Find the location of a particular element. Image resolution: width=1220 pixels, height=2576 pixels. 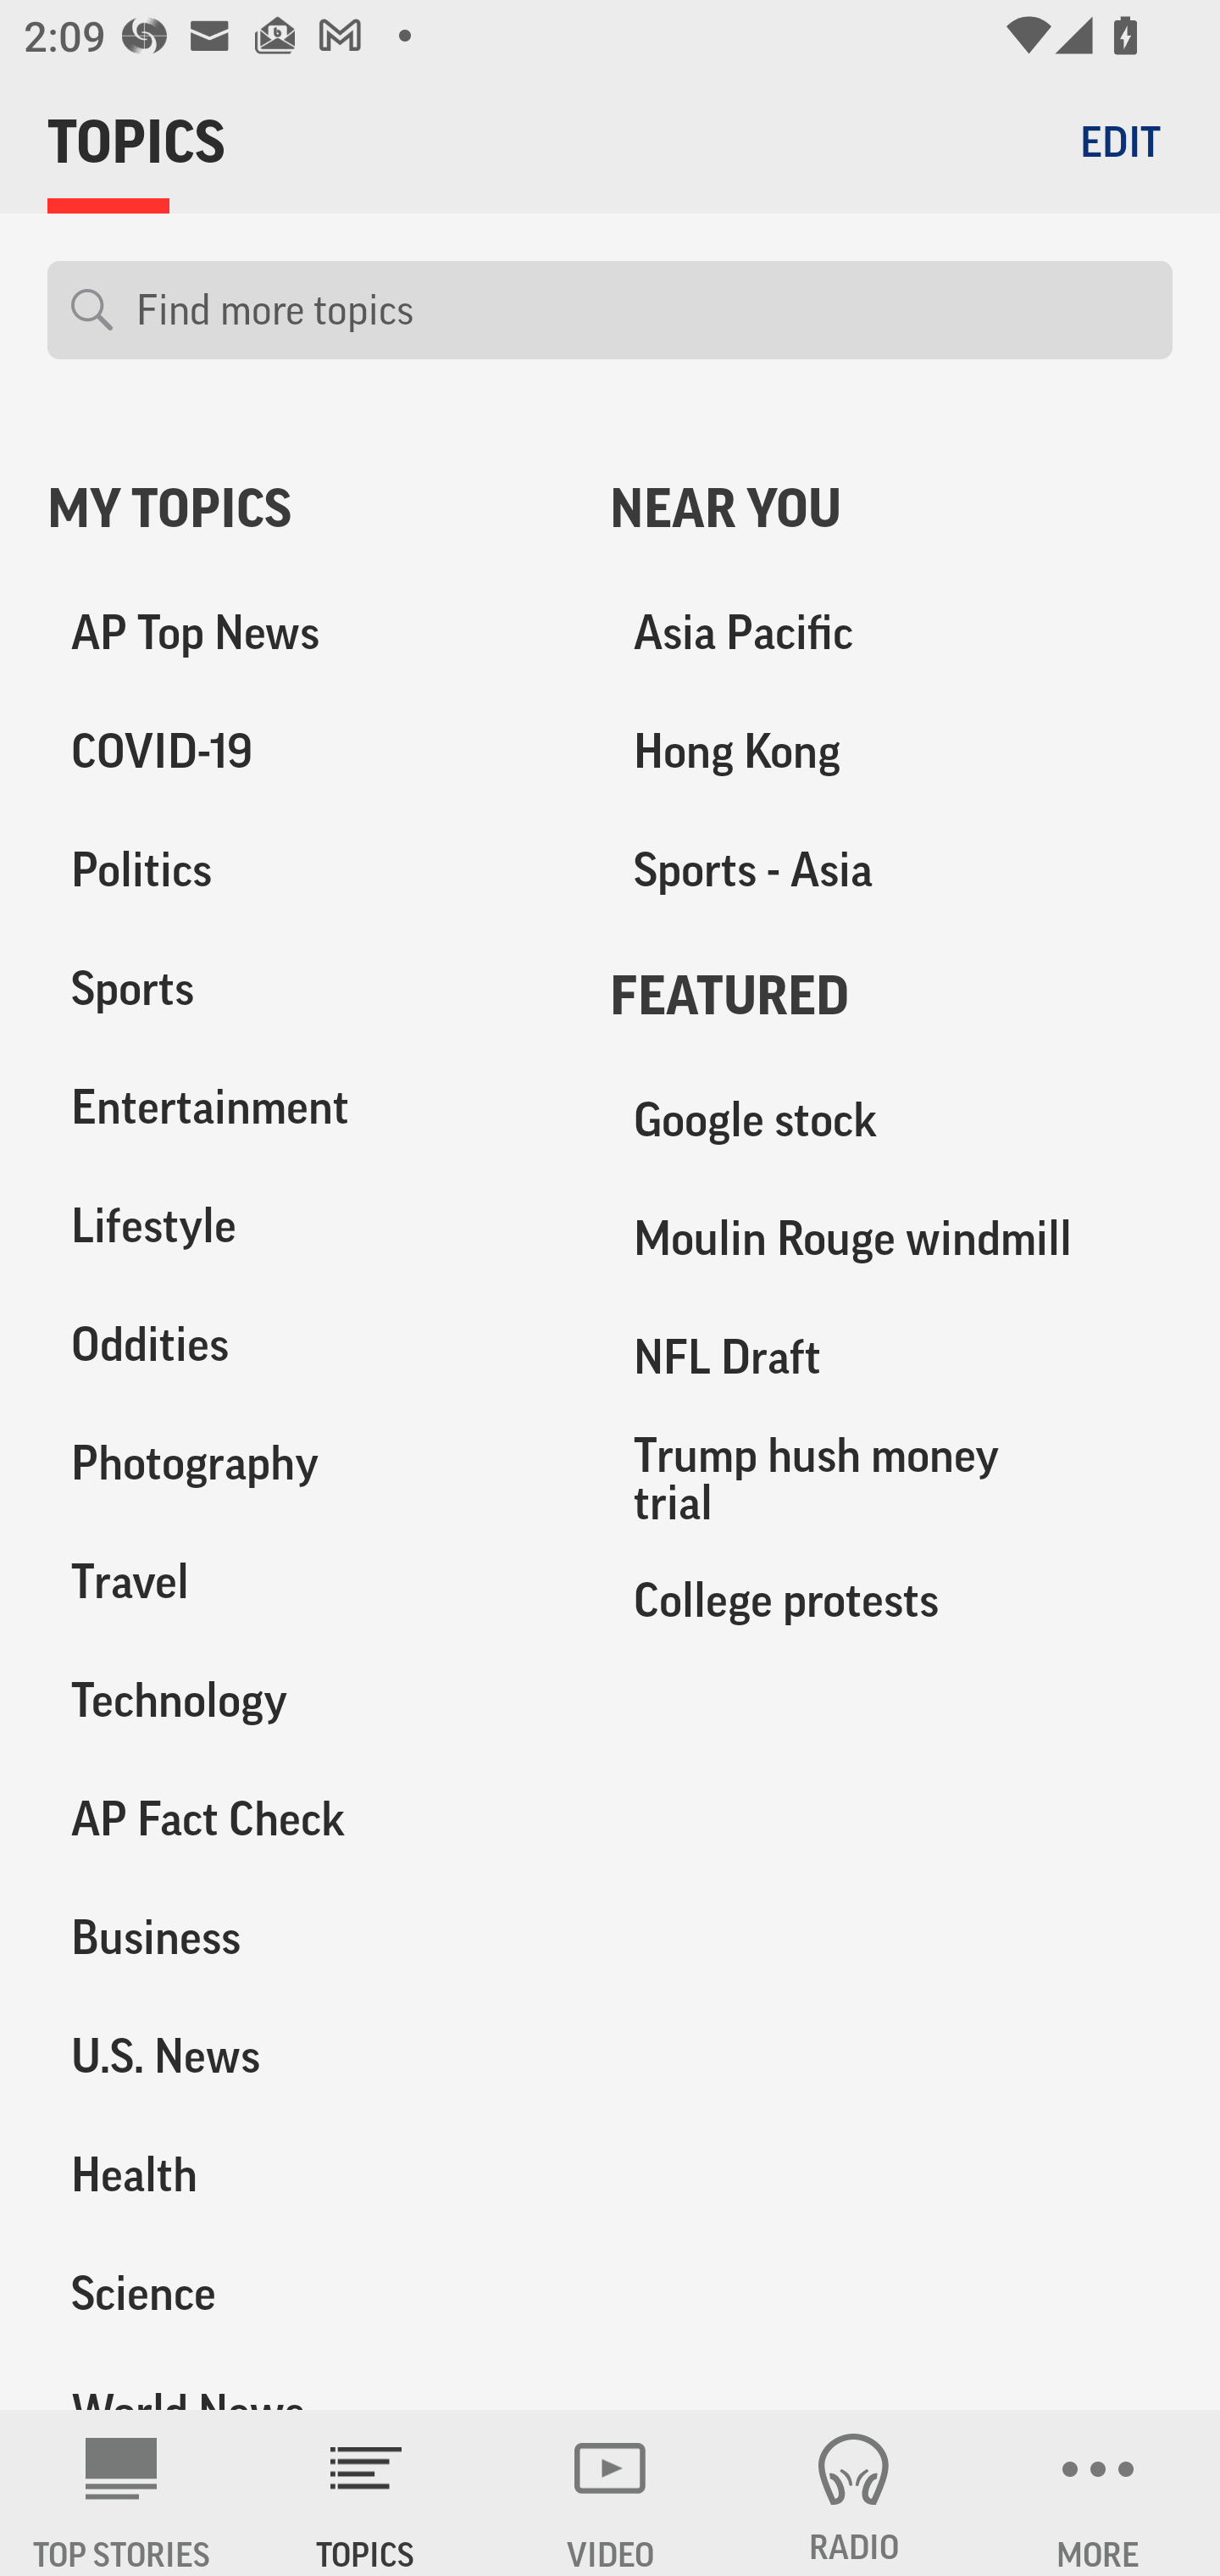

Find more topics is located at coordinates (642, 310).